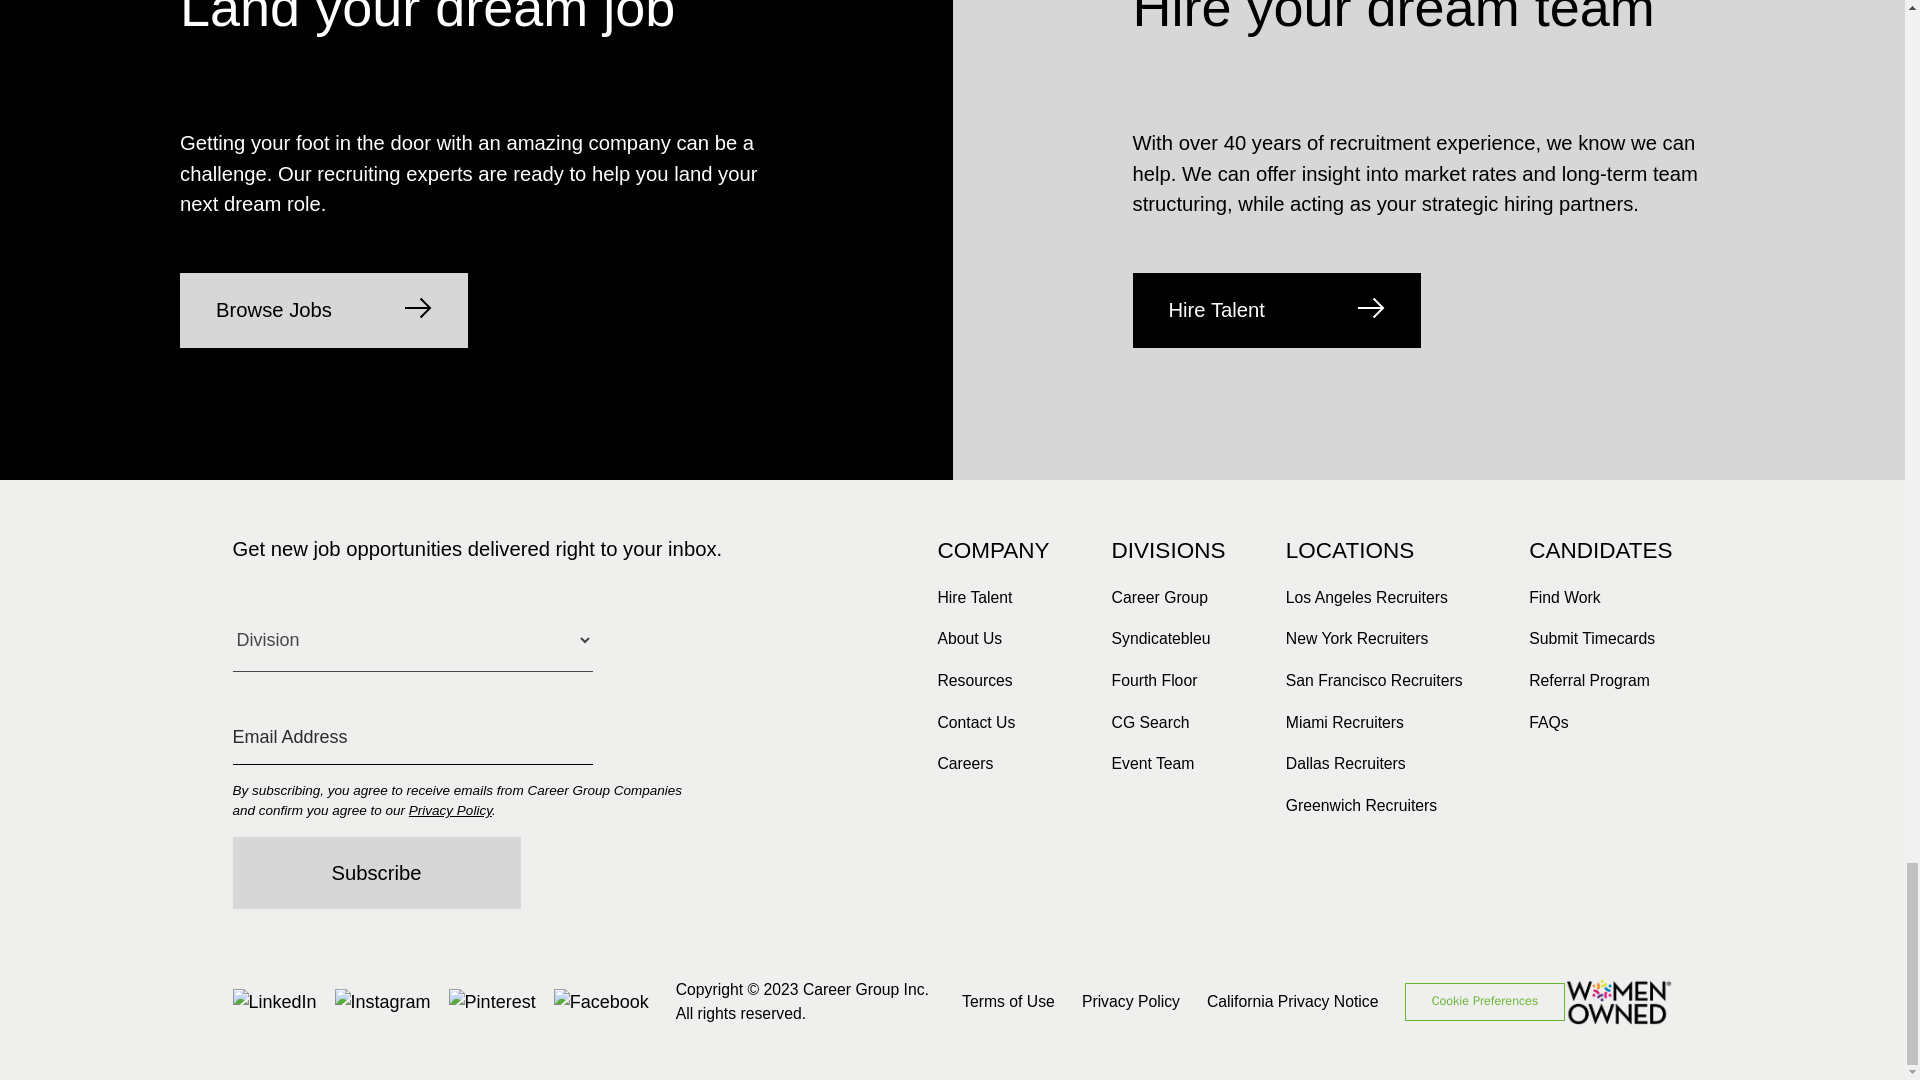 The height and width of the screenshot is (1080, 1920). I want to click on Browse Jobs, so click(324, 310).